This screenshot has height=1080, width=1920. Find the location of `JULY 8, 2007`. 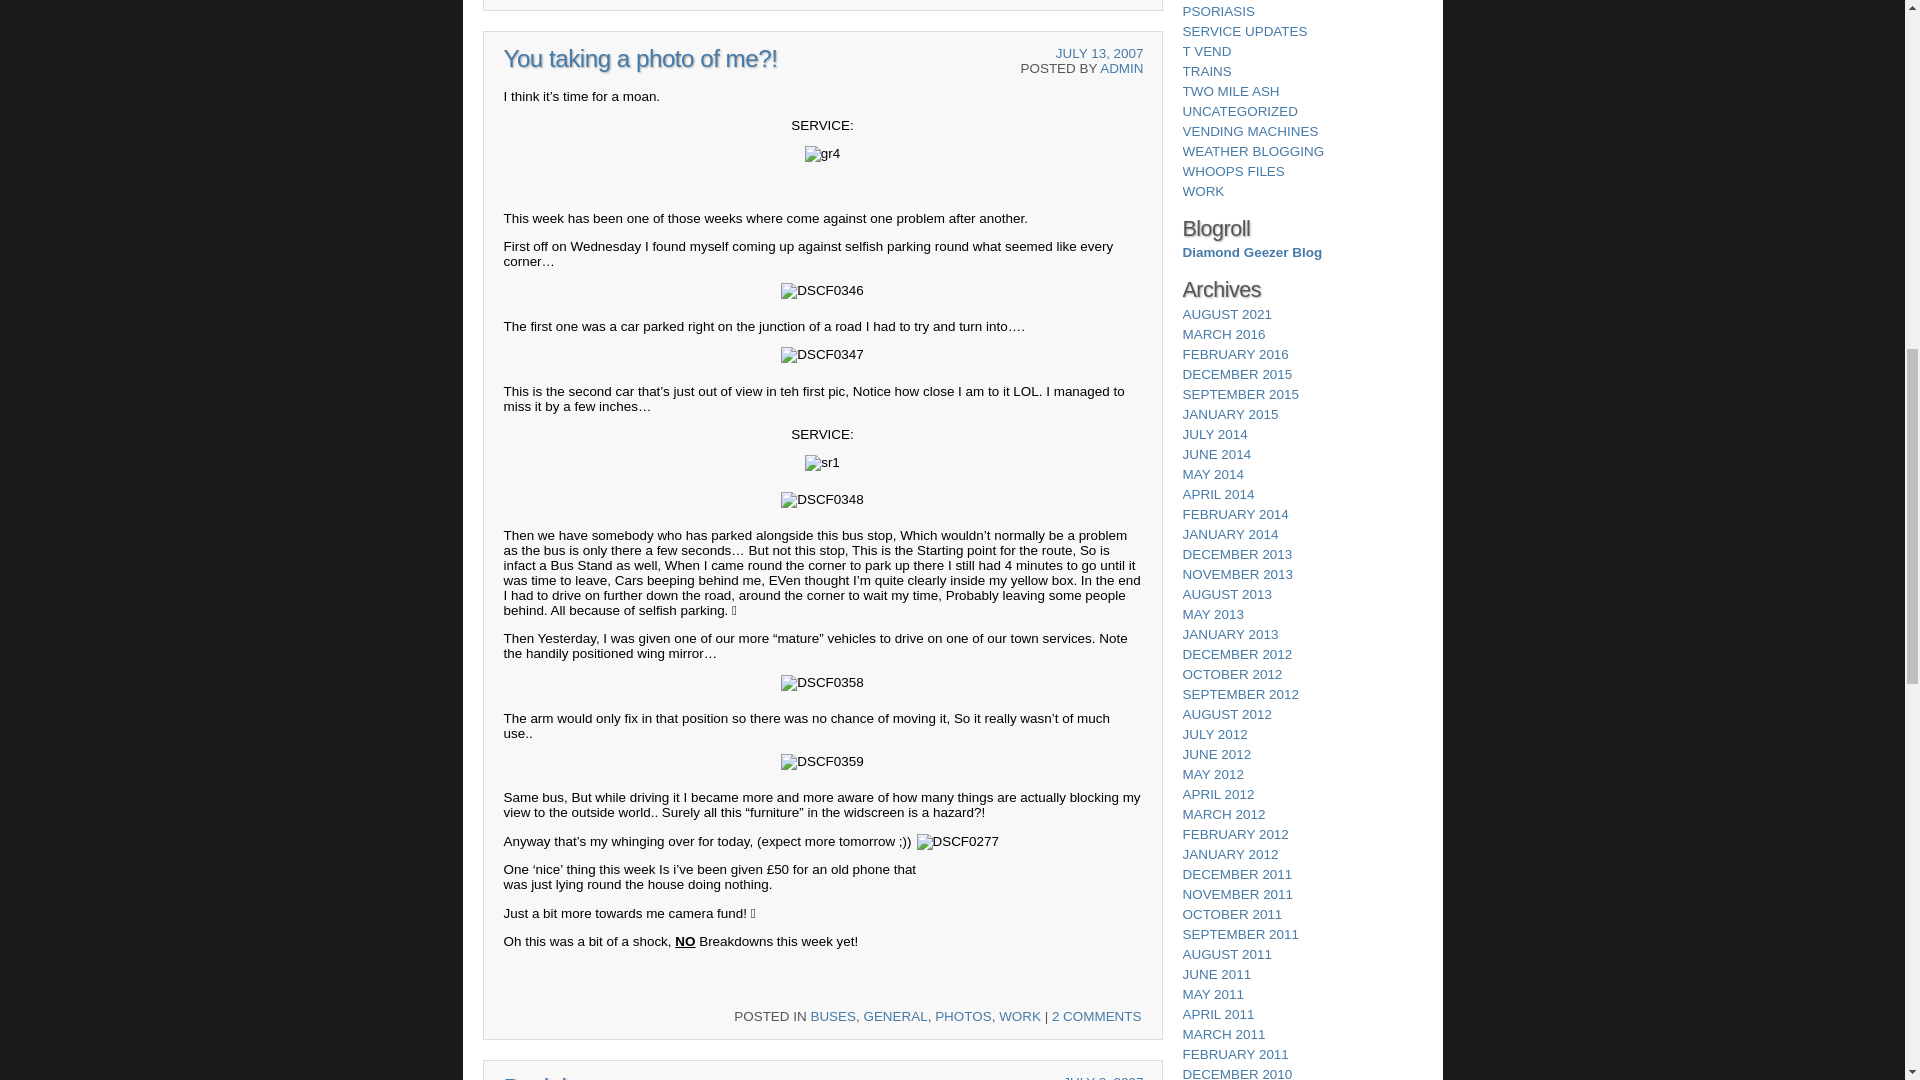

JULY 8, 2007 is located at coordinates (1102, 1077).